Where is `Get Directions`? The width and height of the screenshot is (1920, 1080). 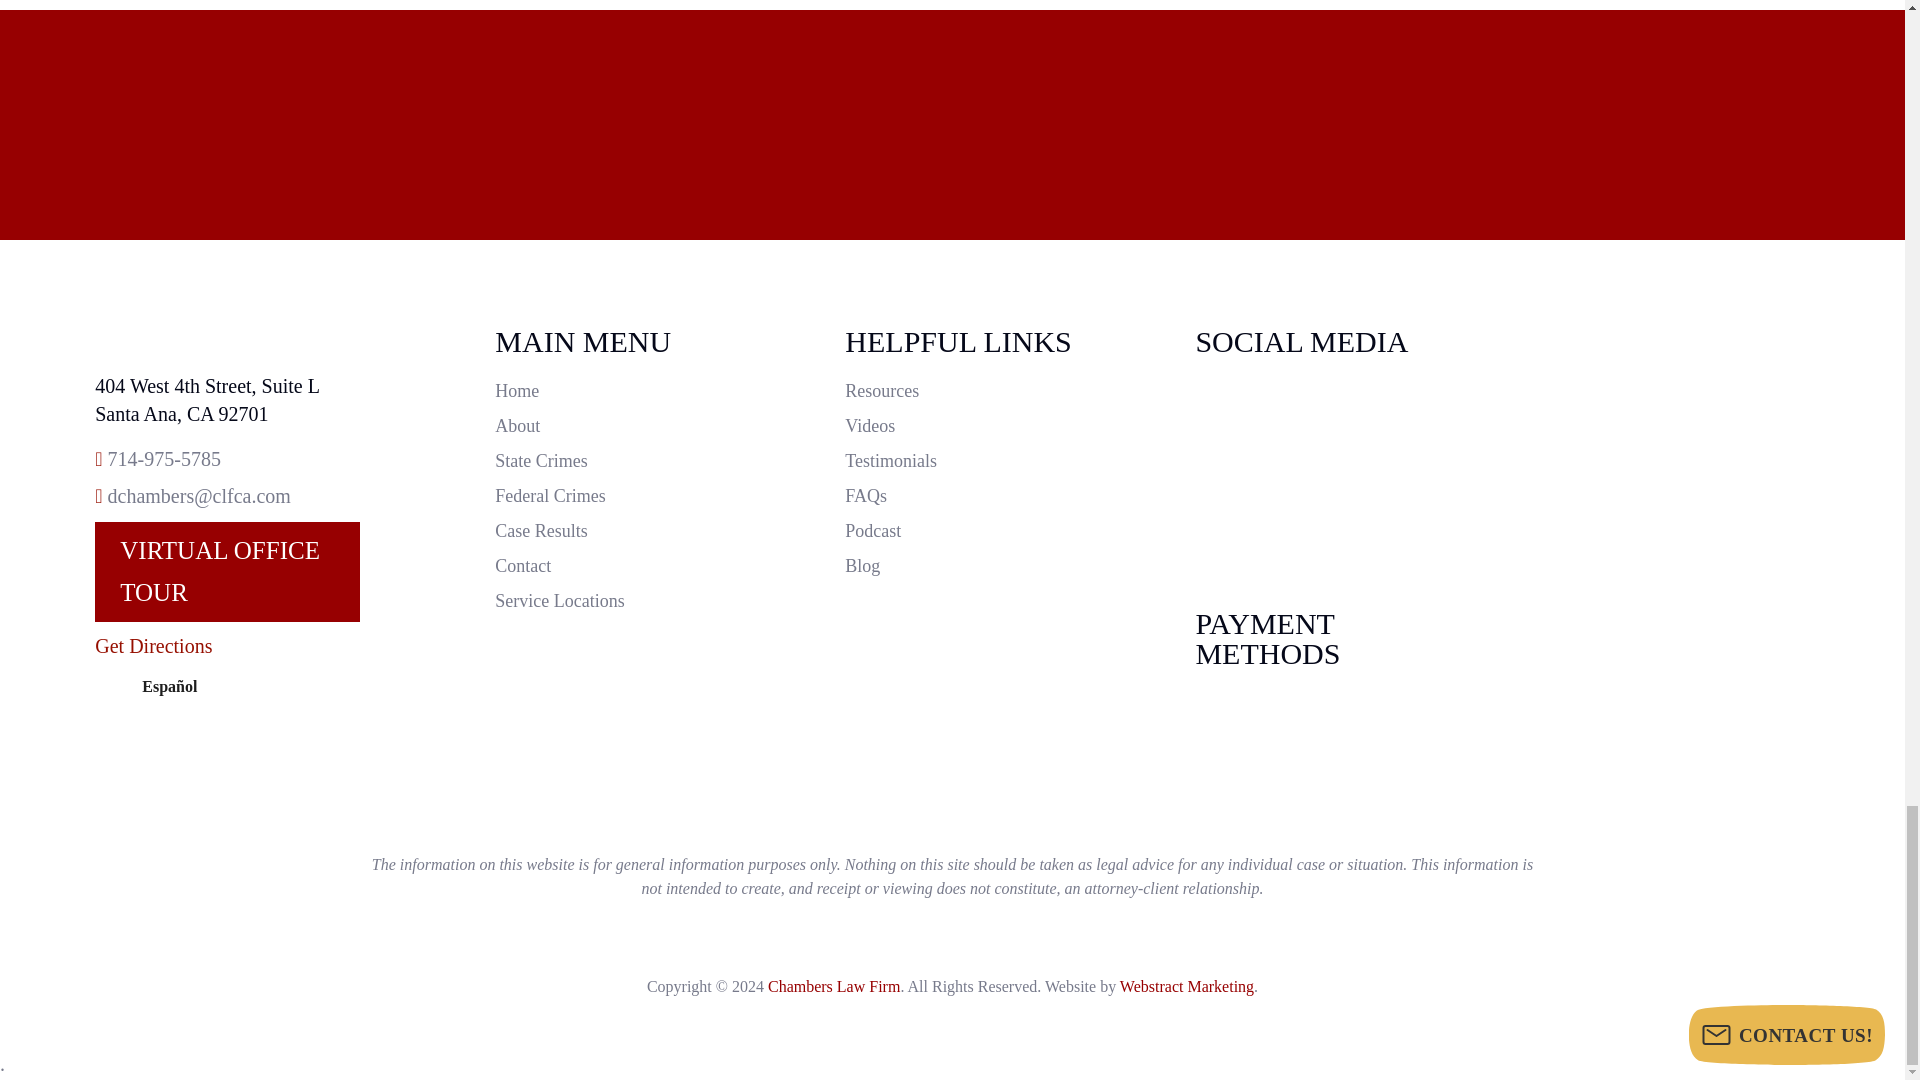
Get Directions is located at coordinates (152, 646).